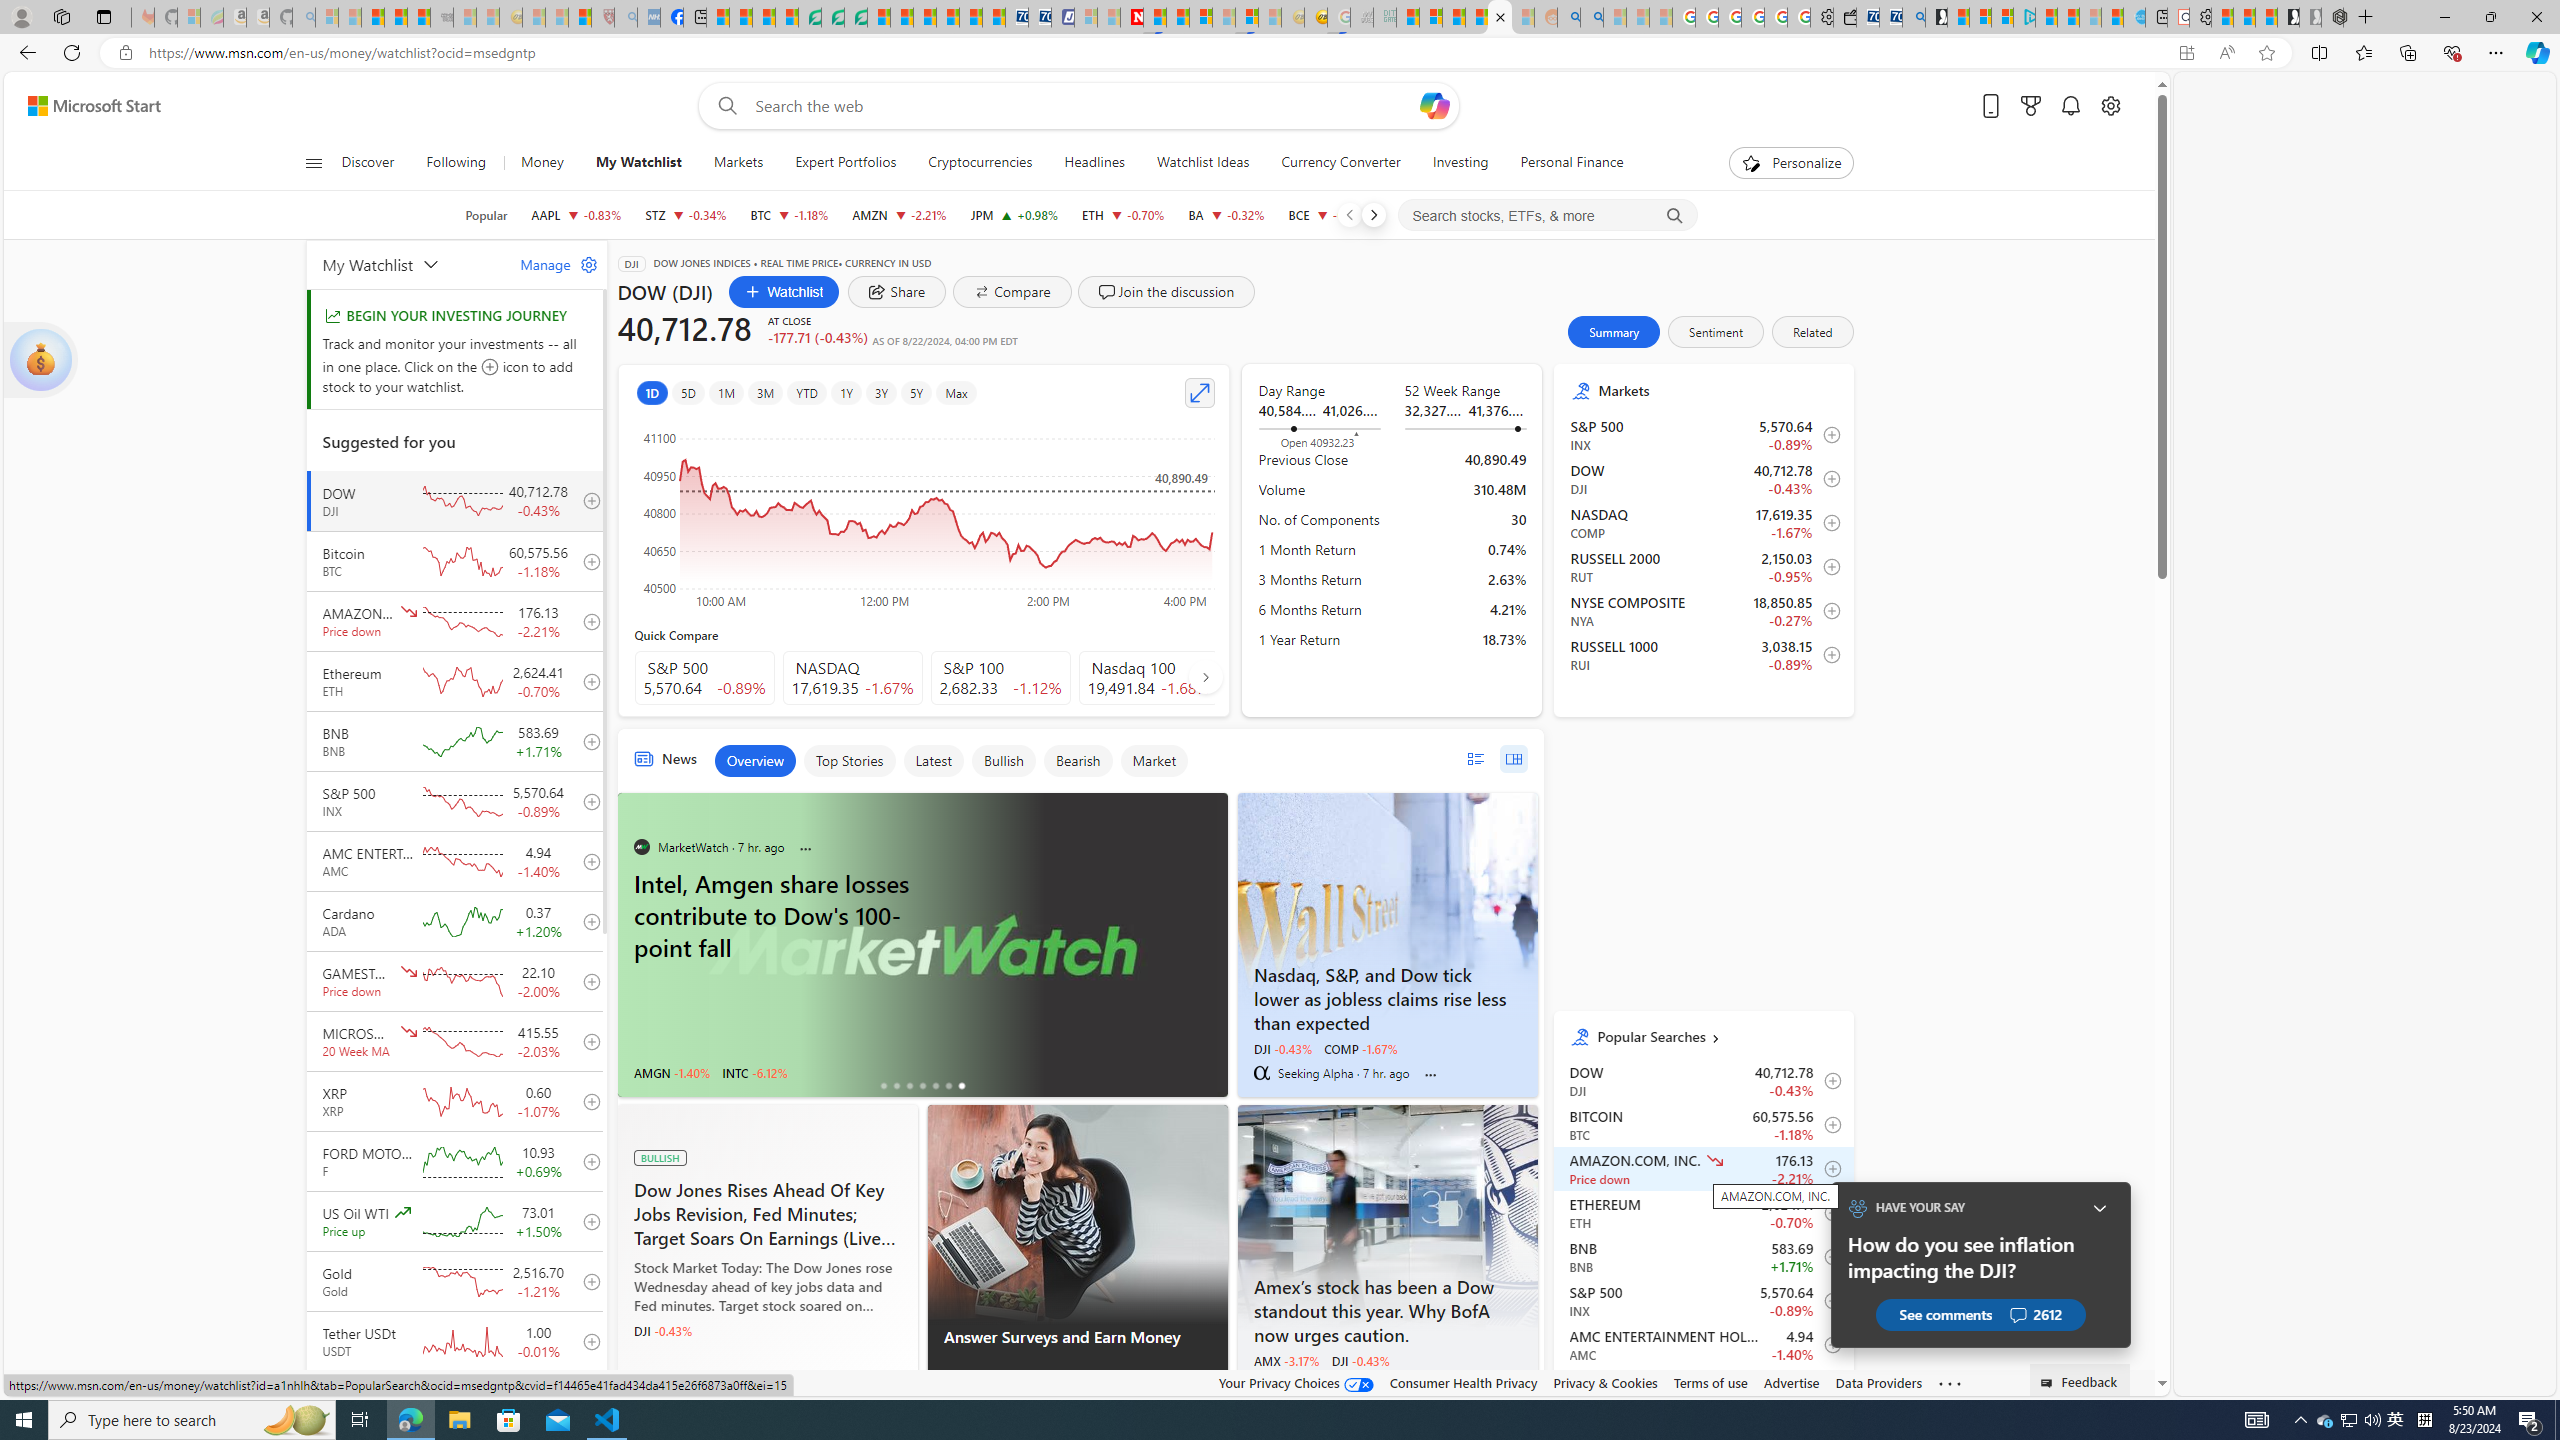  I want to click on YTD, so click(806, 392).